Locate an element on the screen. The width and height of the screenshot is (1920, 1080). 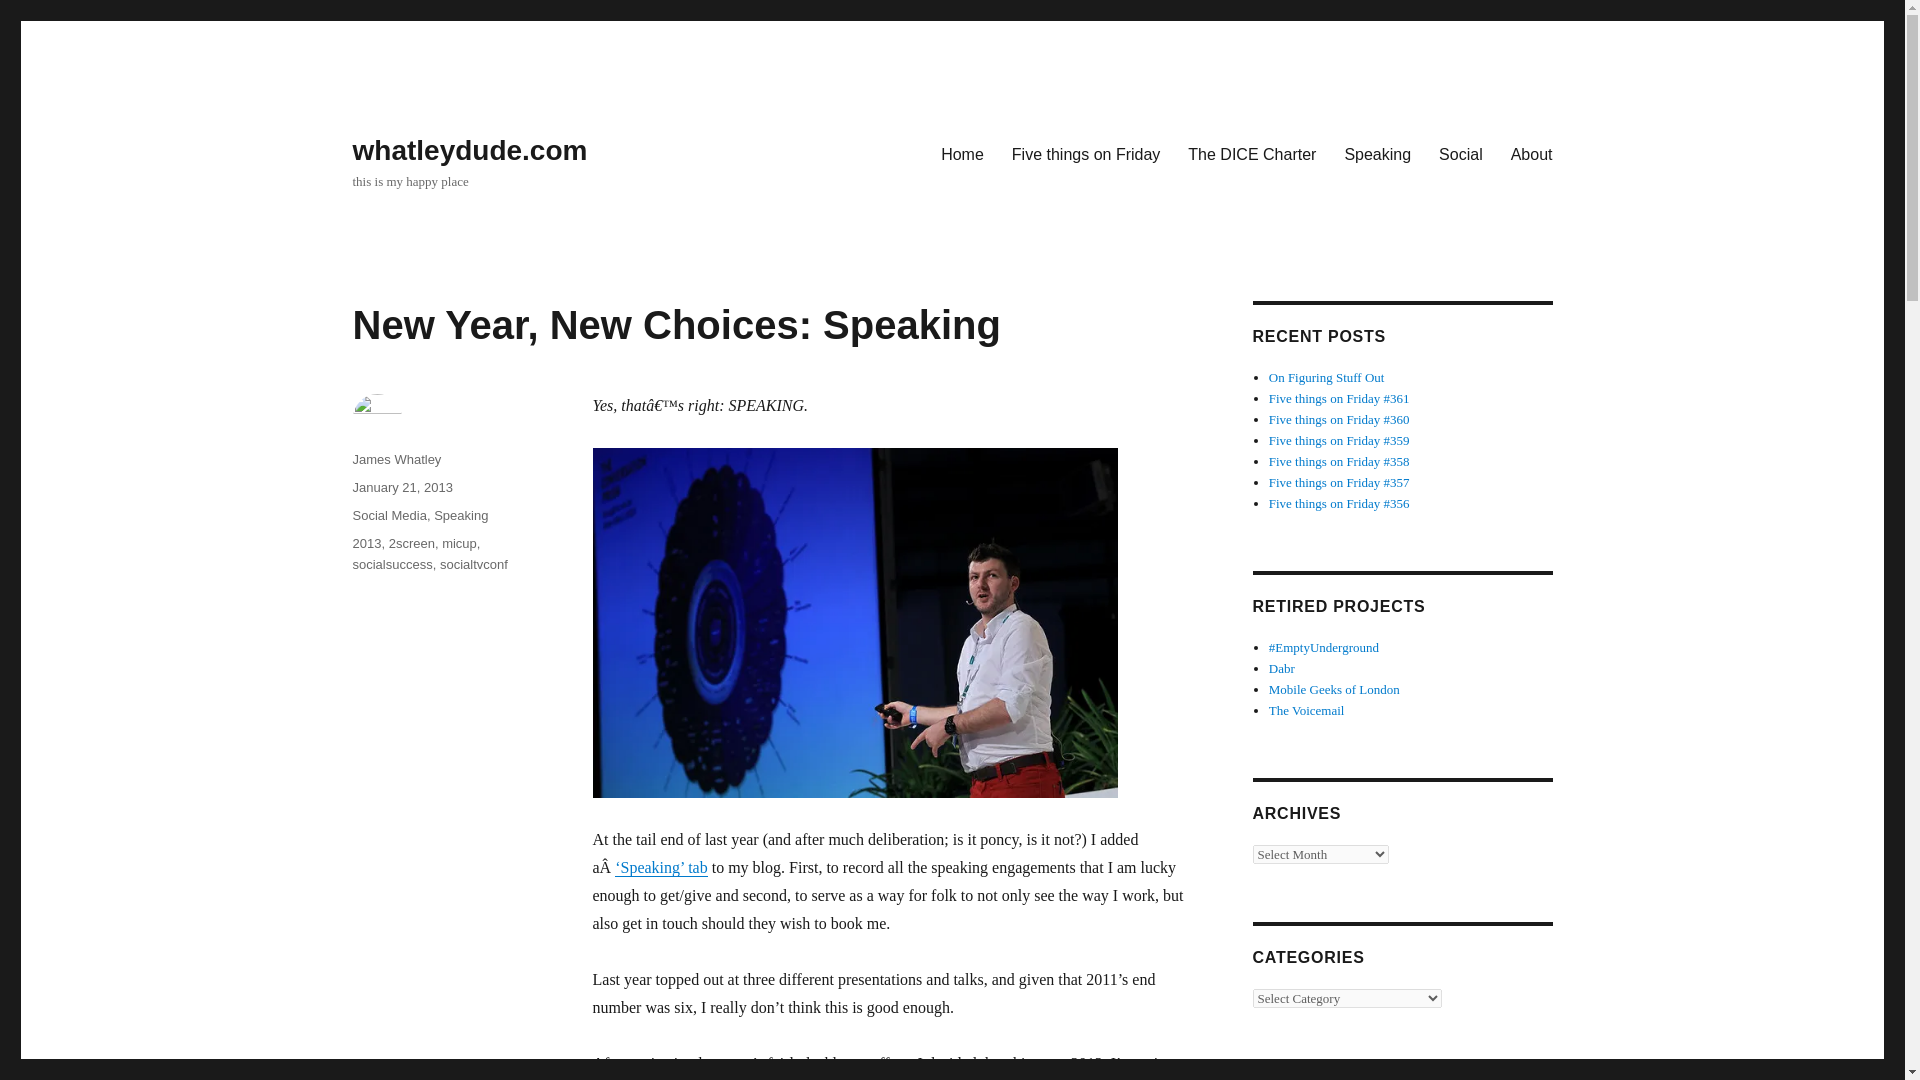
January 21, 2013 is located at coordinates (401, 486).